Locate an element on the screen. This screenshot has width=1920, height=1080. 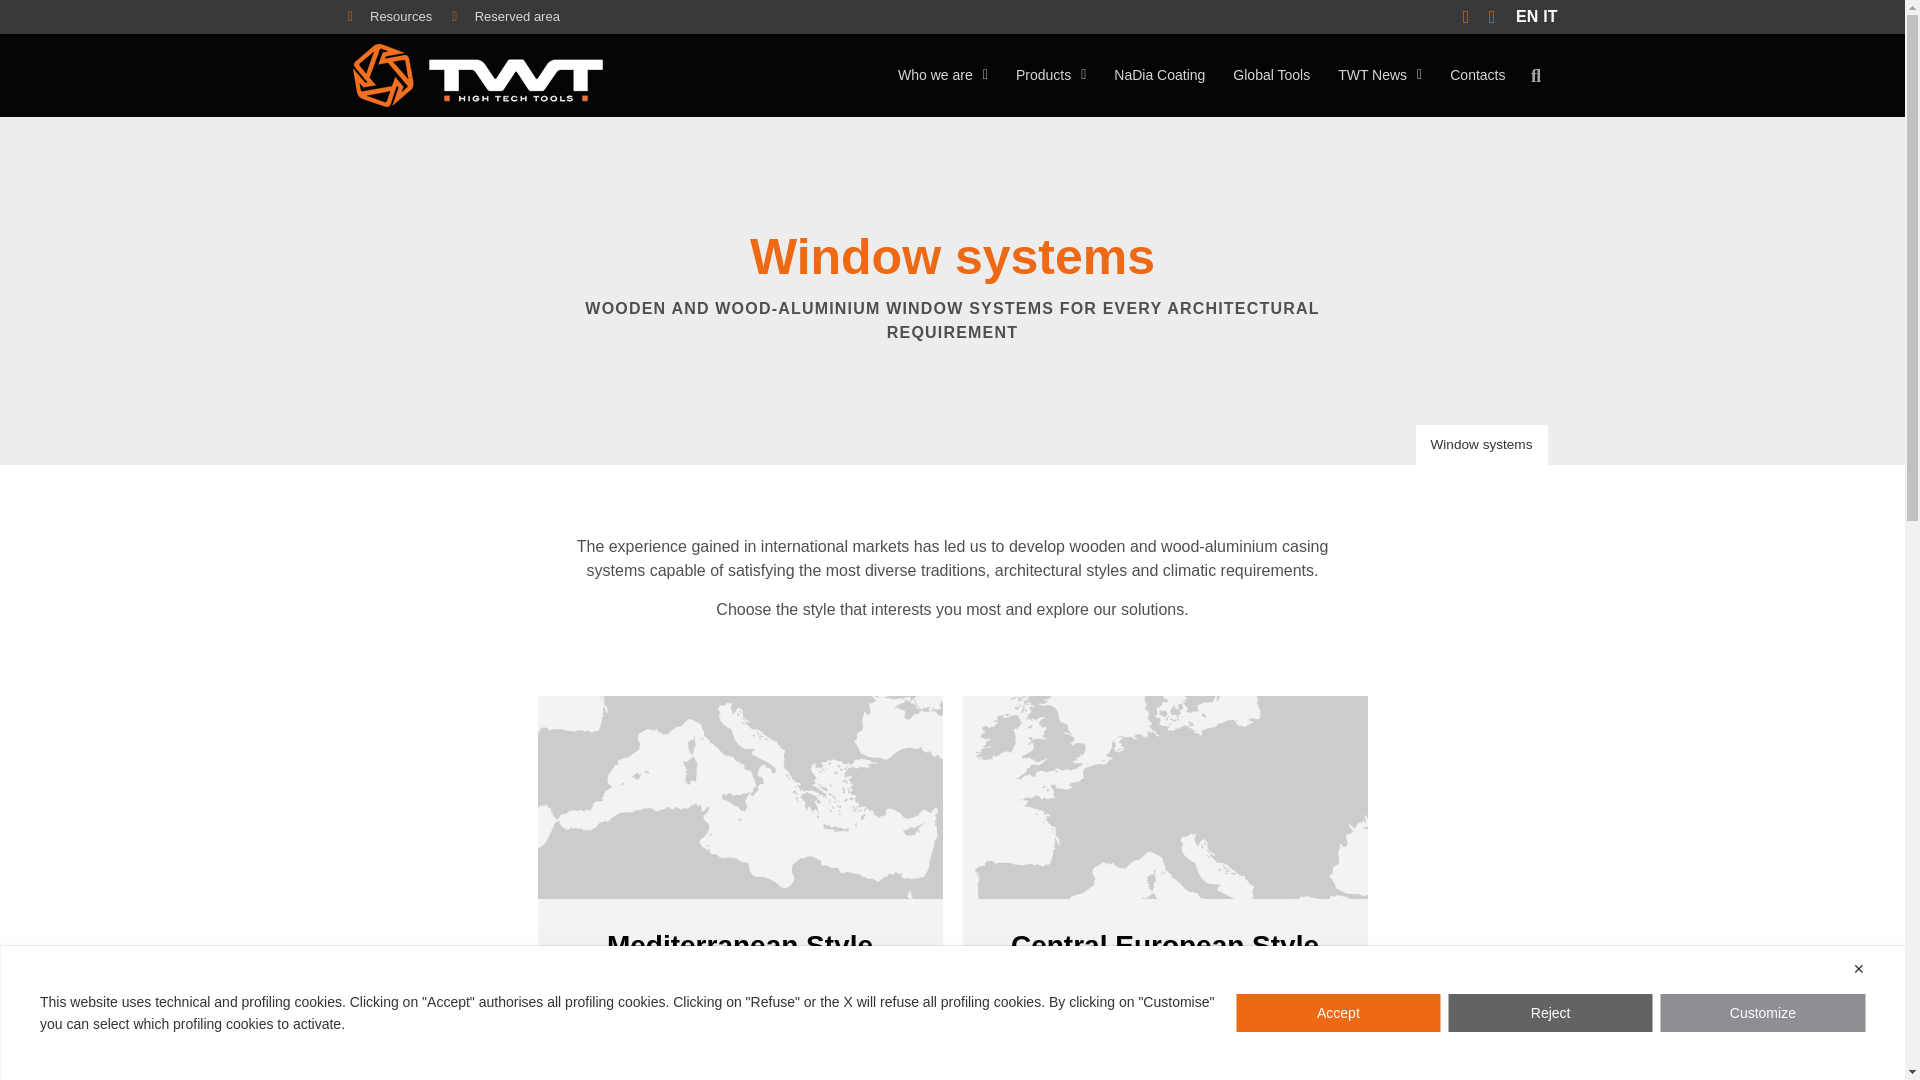
Global Tools is located at coordinates (1272, 75).